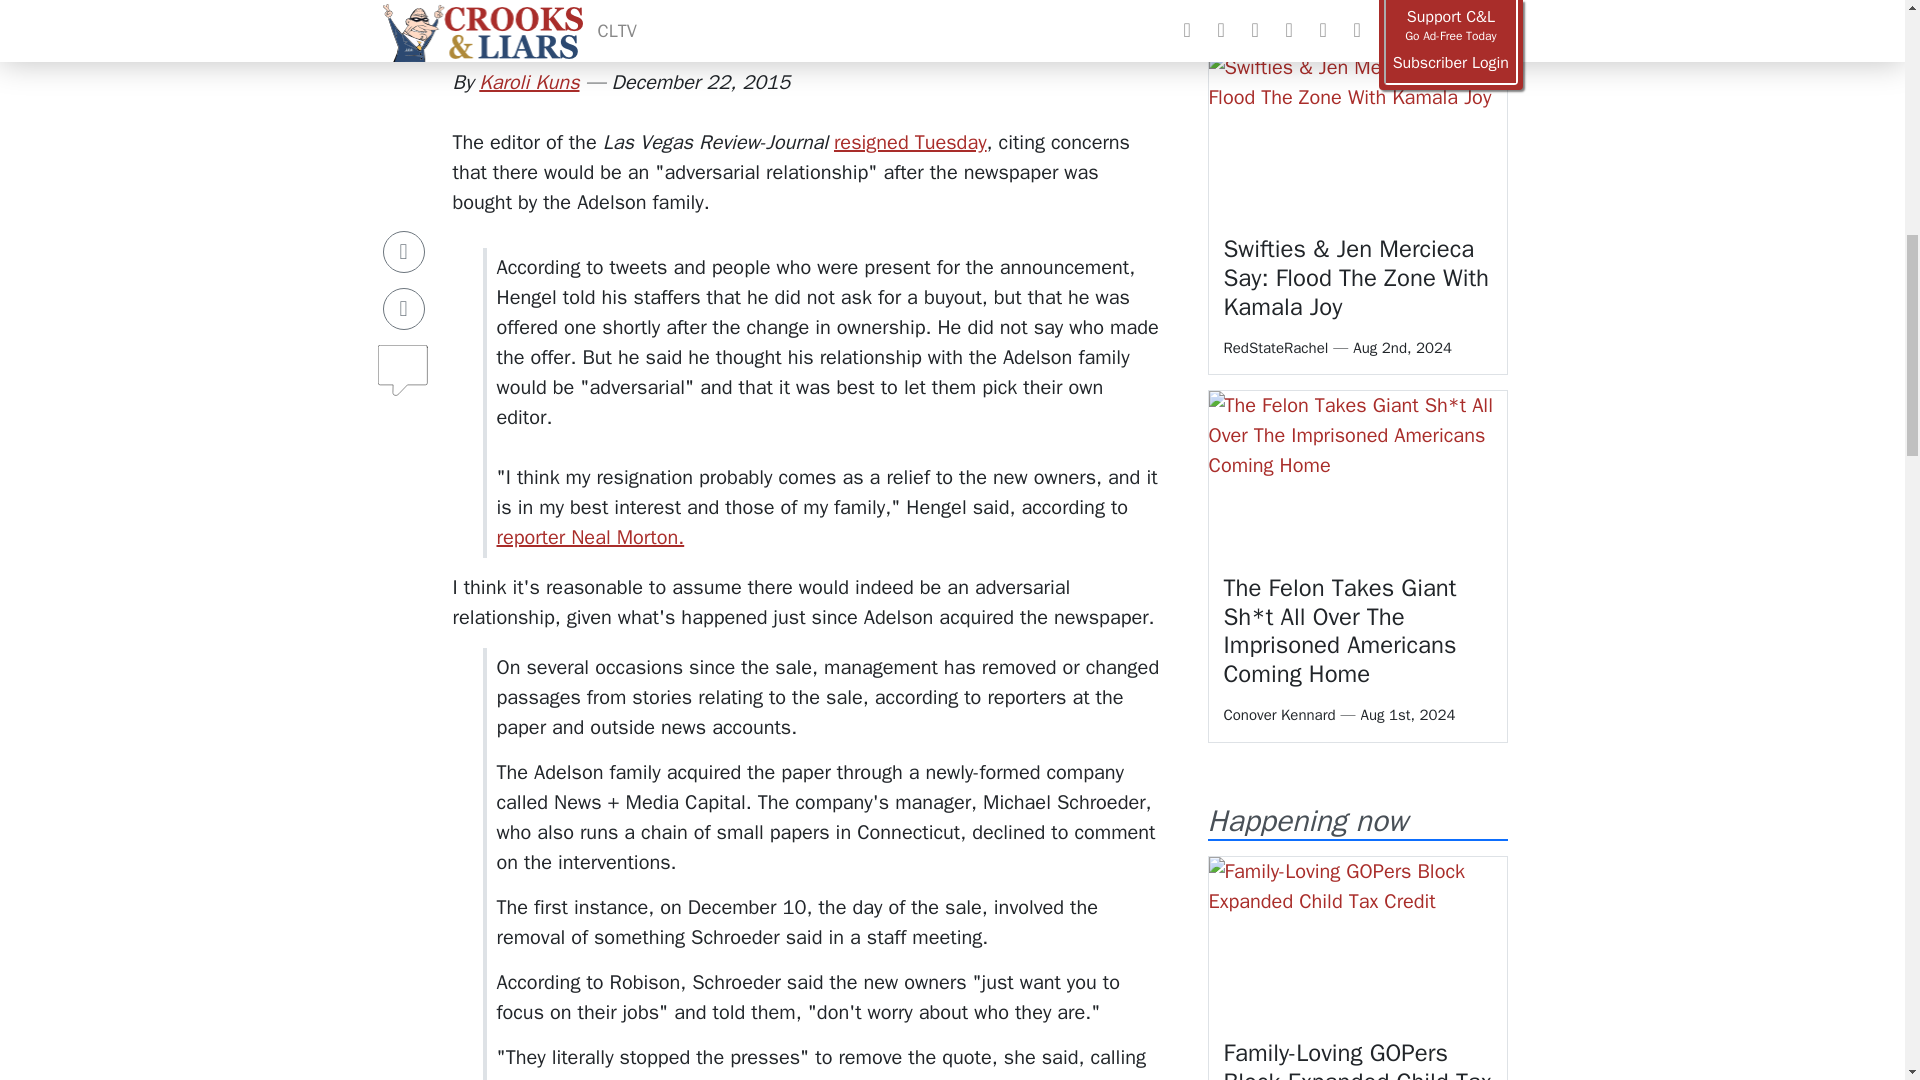 The image size is (1920, 1080). What do you see at coordinates (528, 82) in the screenshot?
I see `Karoli Kuns` at bounding box center [528, 82].